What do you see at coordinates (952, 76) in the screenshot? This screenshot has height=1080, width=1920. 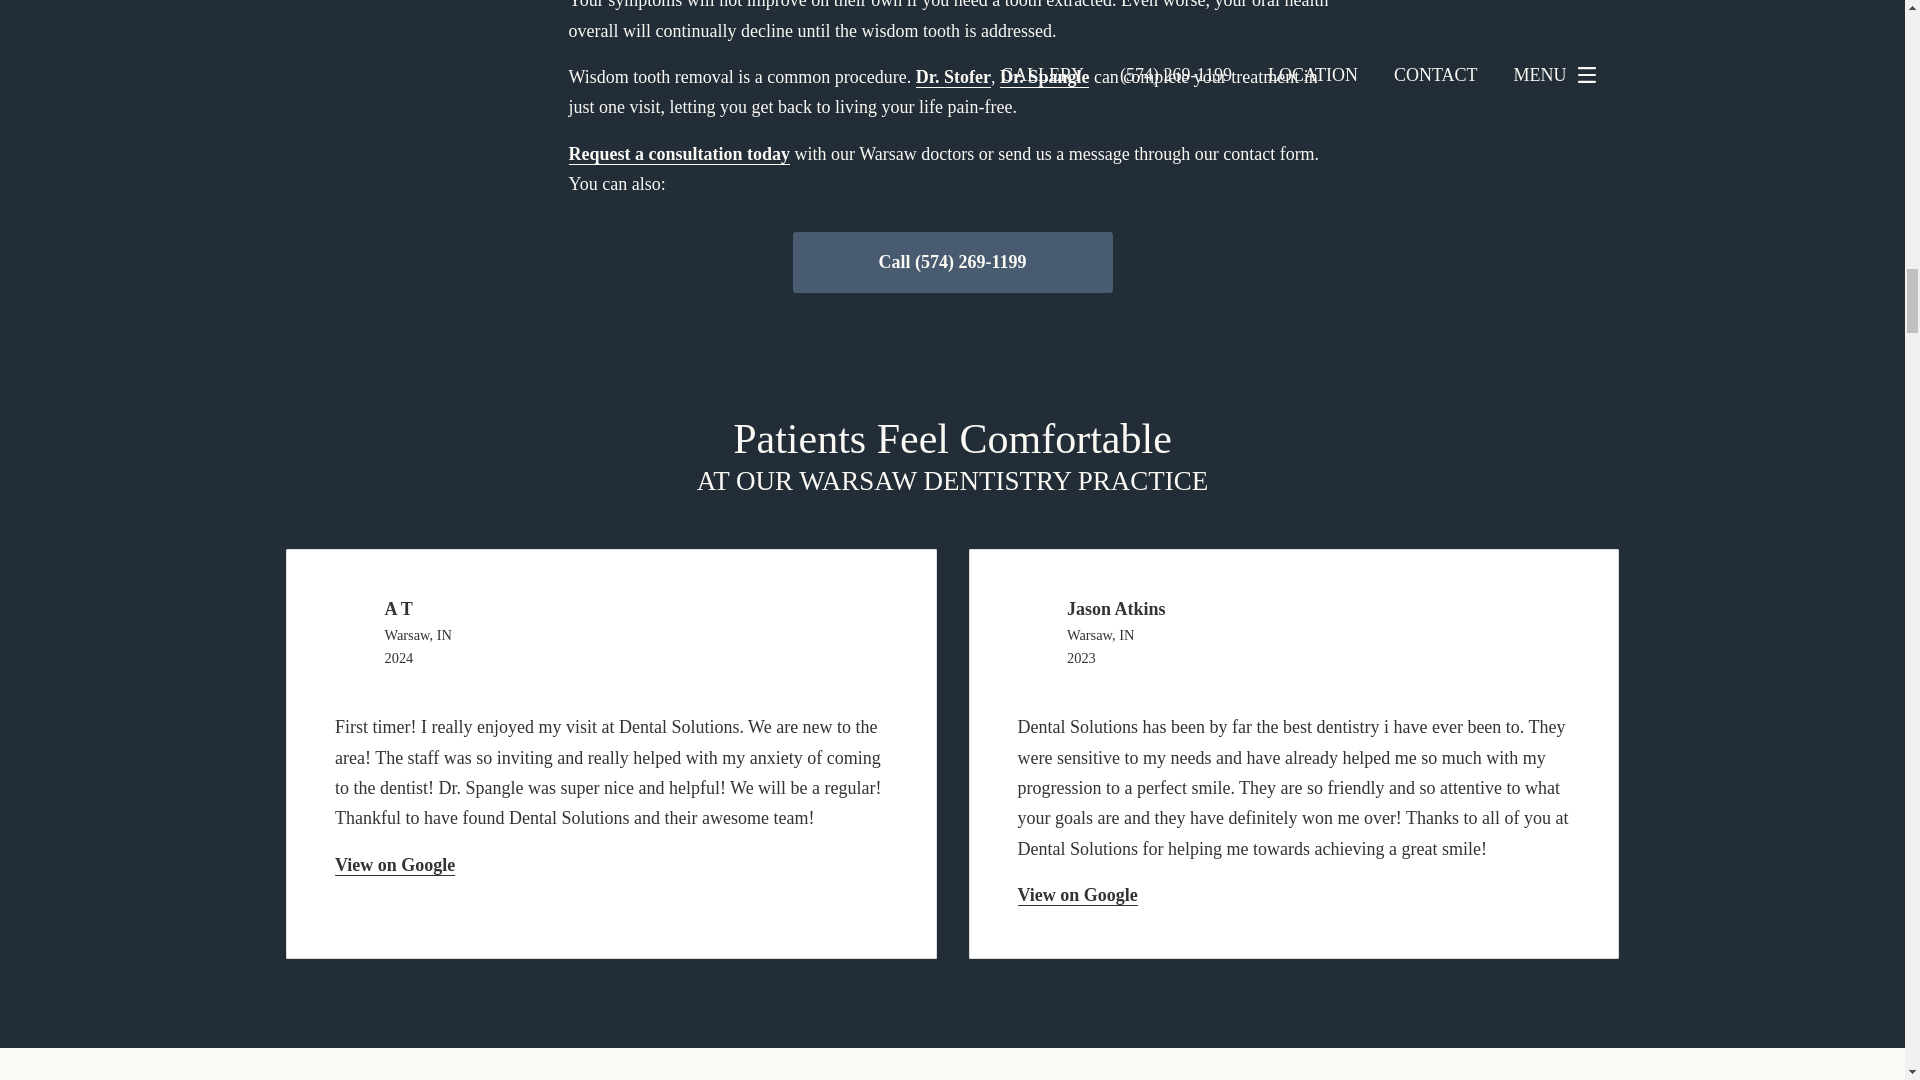 I see `Dr. Stofer` at bounding box center [952, 76].